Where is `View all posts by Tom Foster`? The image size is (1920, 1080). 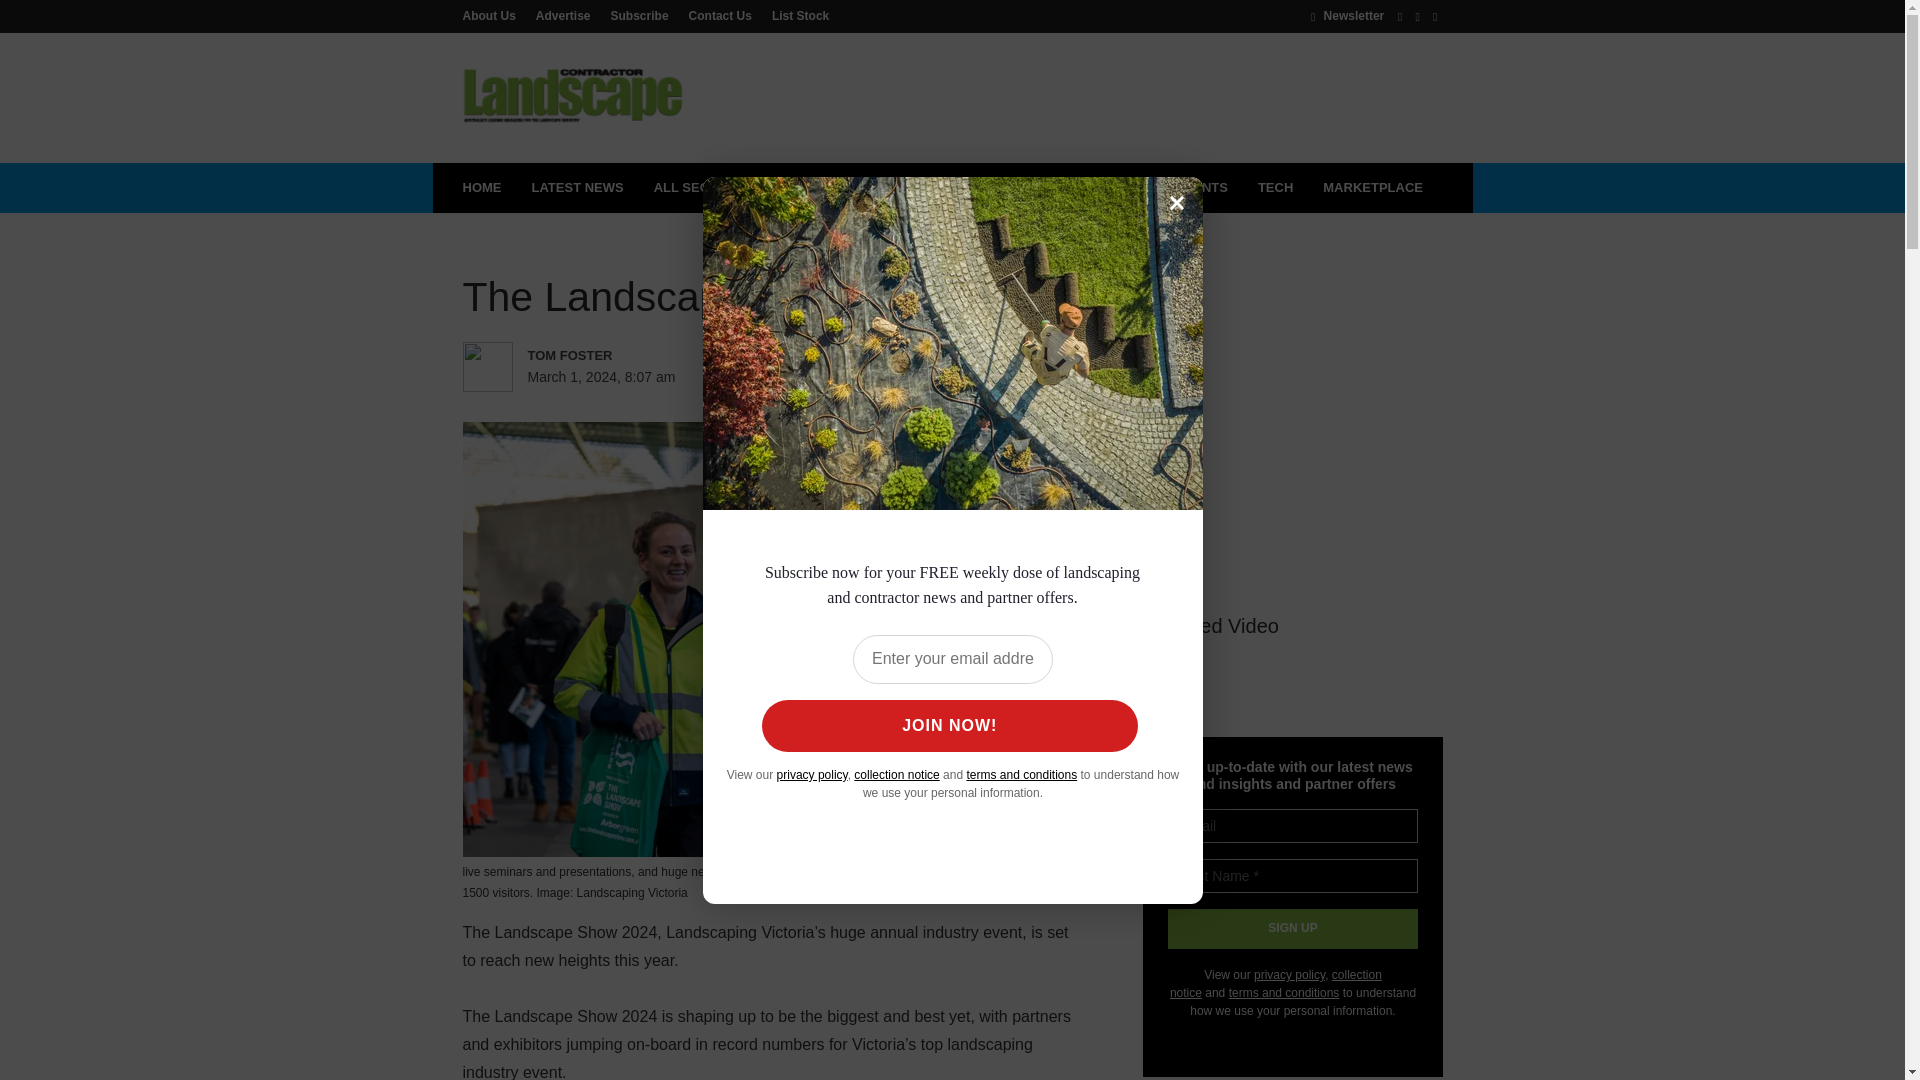 View all posts by Tom Foster is located at coordinates (614, 356).